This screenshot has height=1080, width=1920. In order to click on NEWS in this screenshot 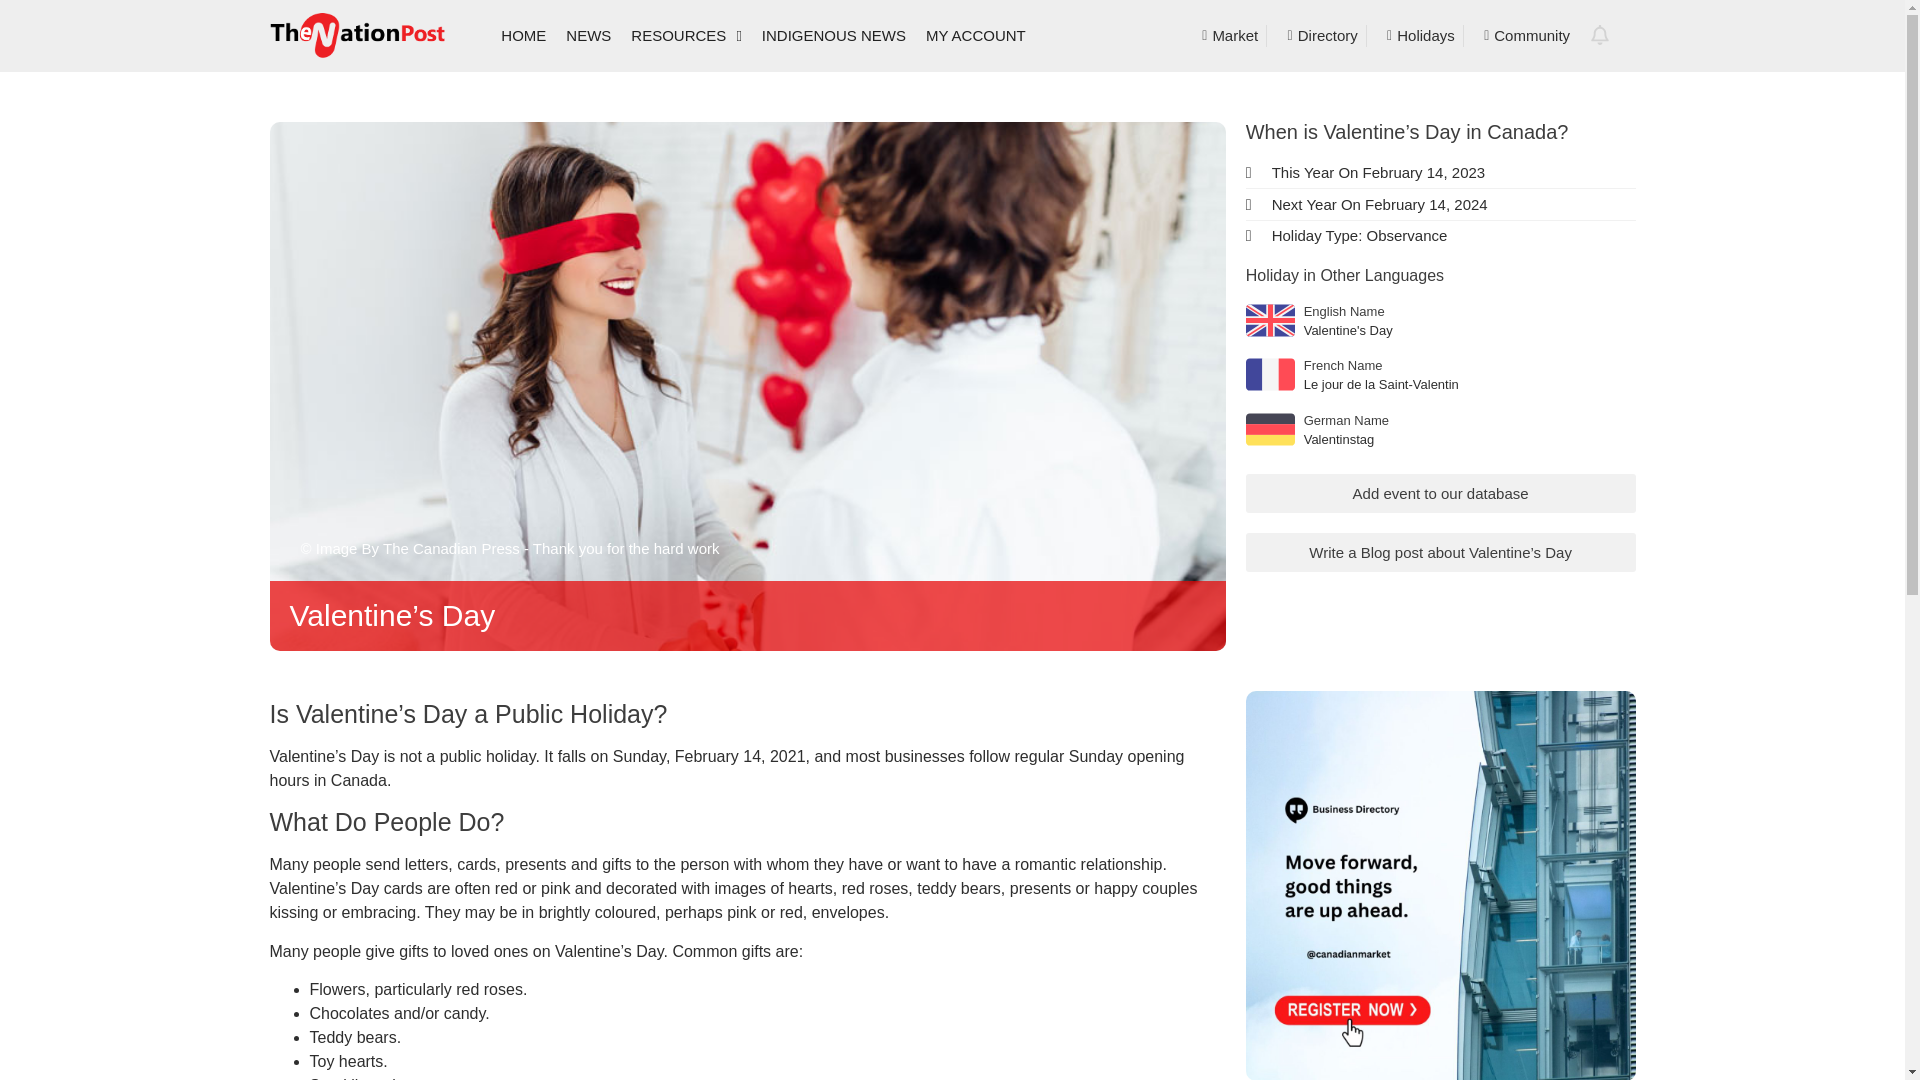, I will do `click(588, 35)`.